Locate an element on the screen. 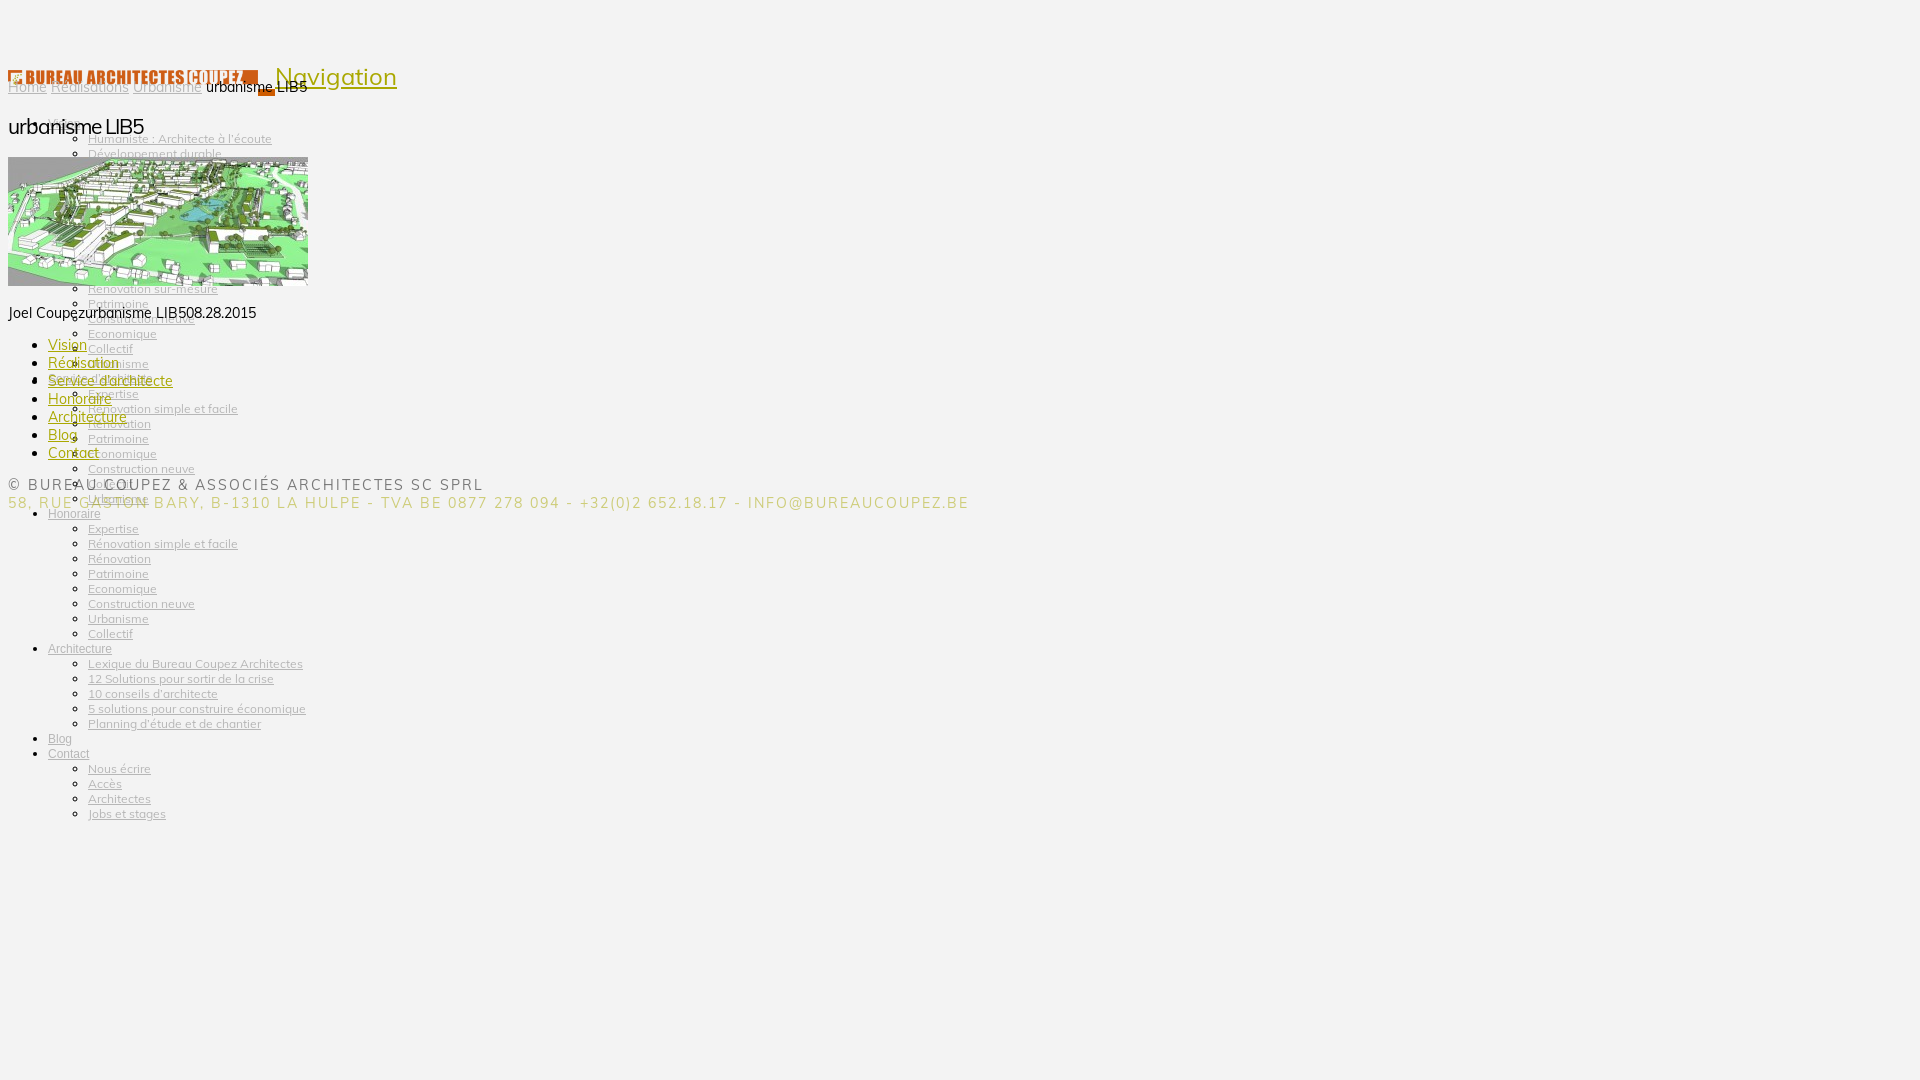 The width and height of the screenshot is (1920, 1080). Blog is located at coordinates (62, 435).